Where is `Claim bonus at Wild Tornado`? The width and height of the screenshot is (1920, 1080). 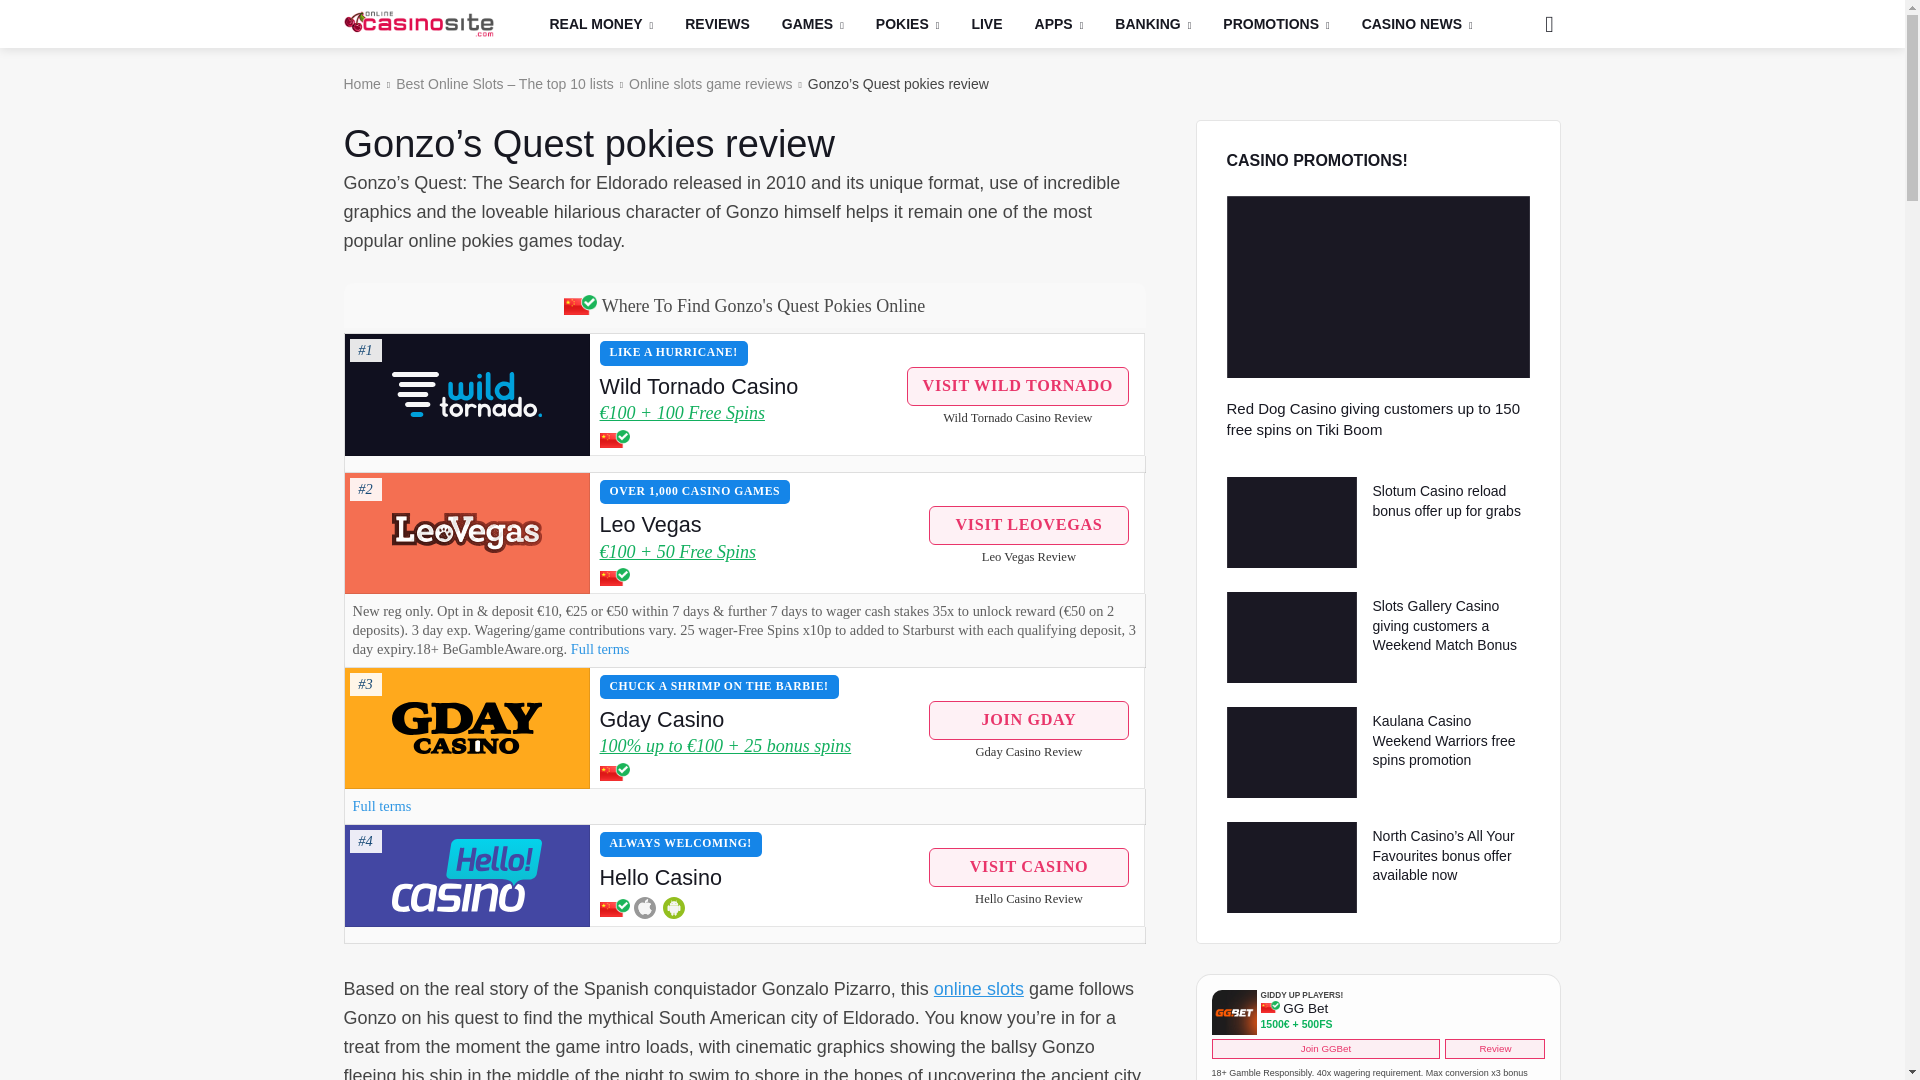 Claim bonus at Wild Tornado is located at coordinates (466, 394).